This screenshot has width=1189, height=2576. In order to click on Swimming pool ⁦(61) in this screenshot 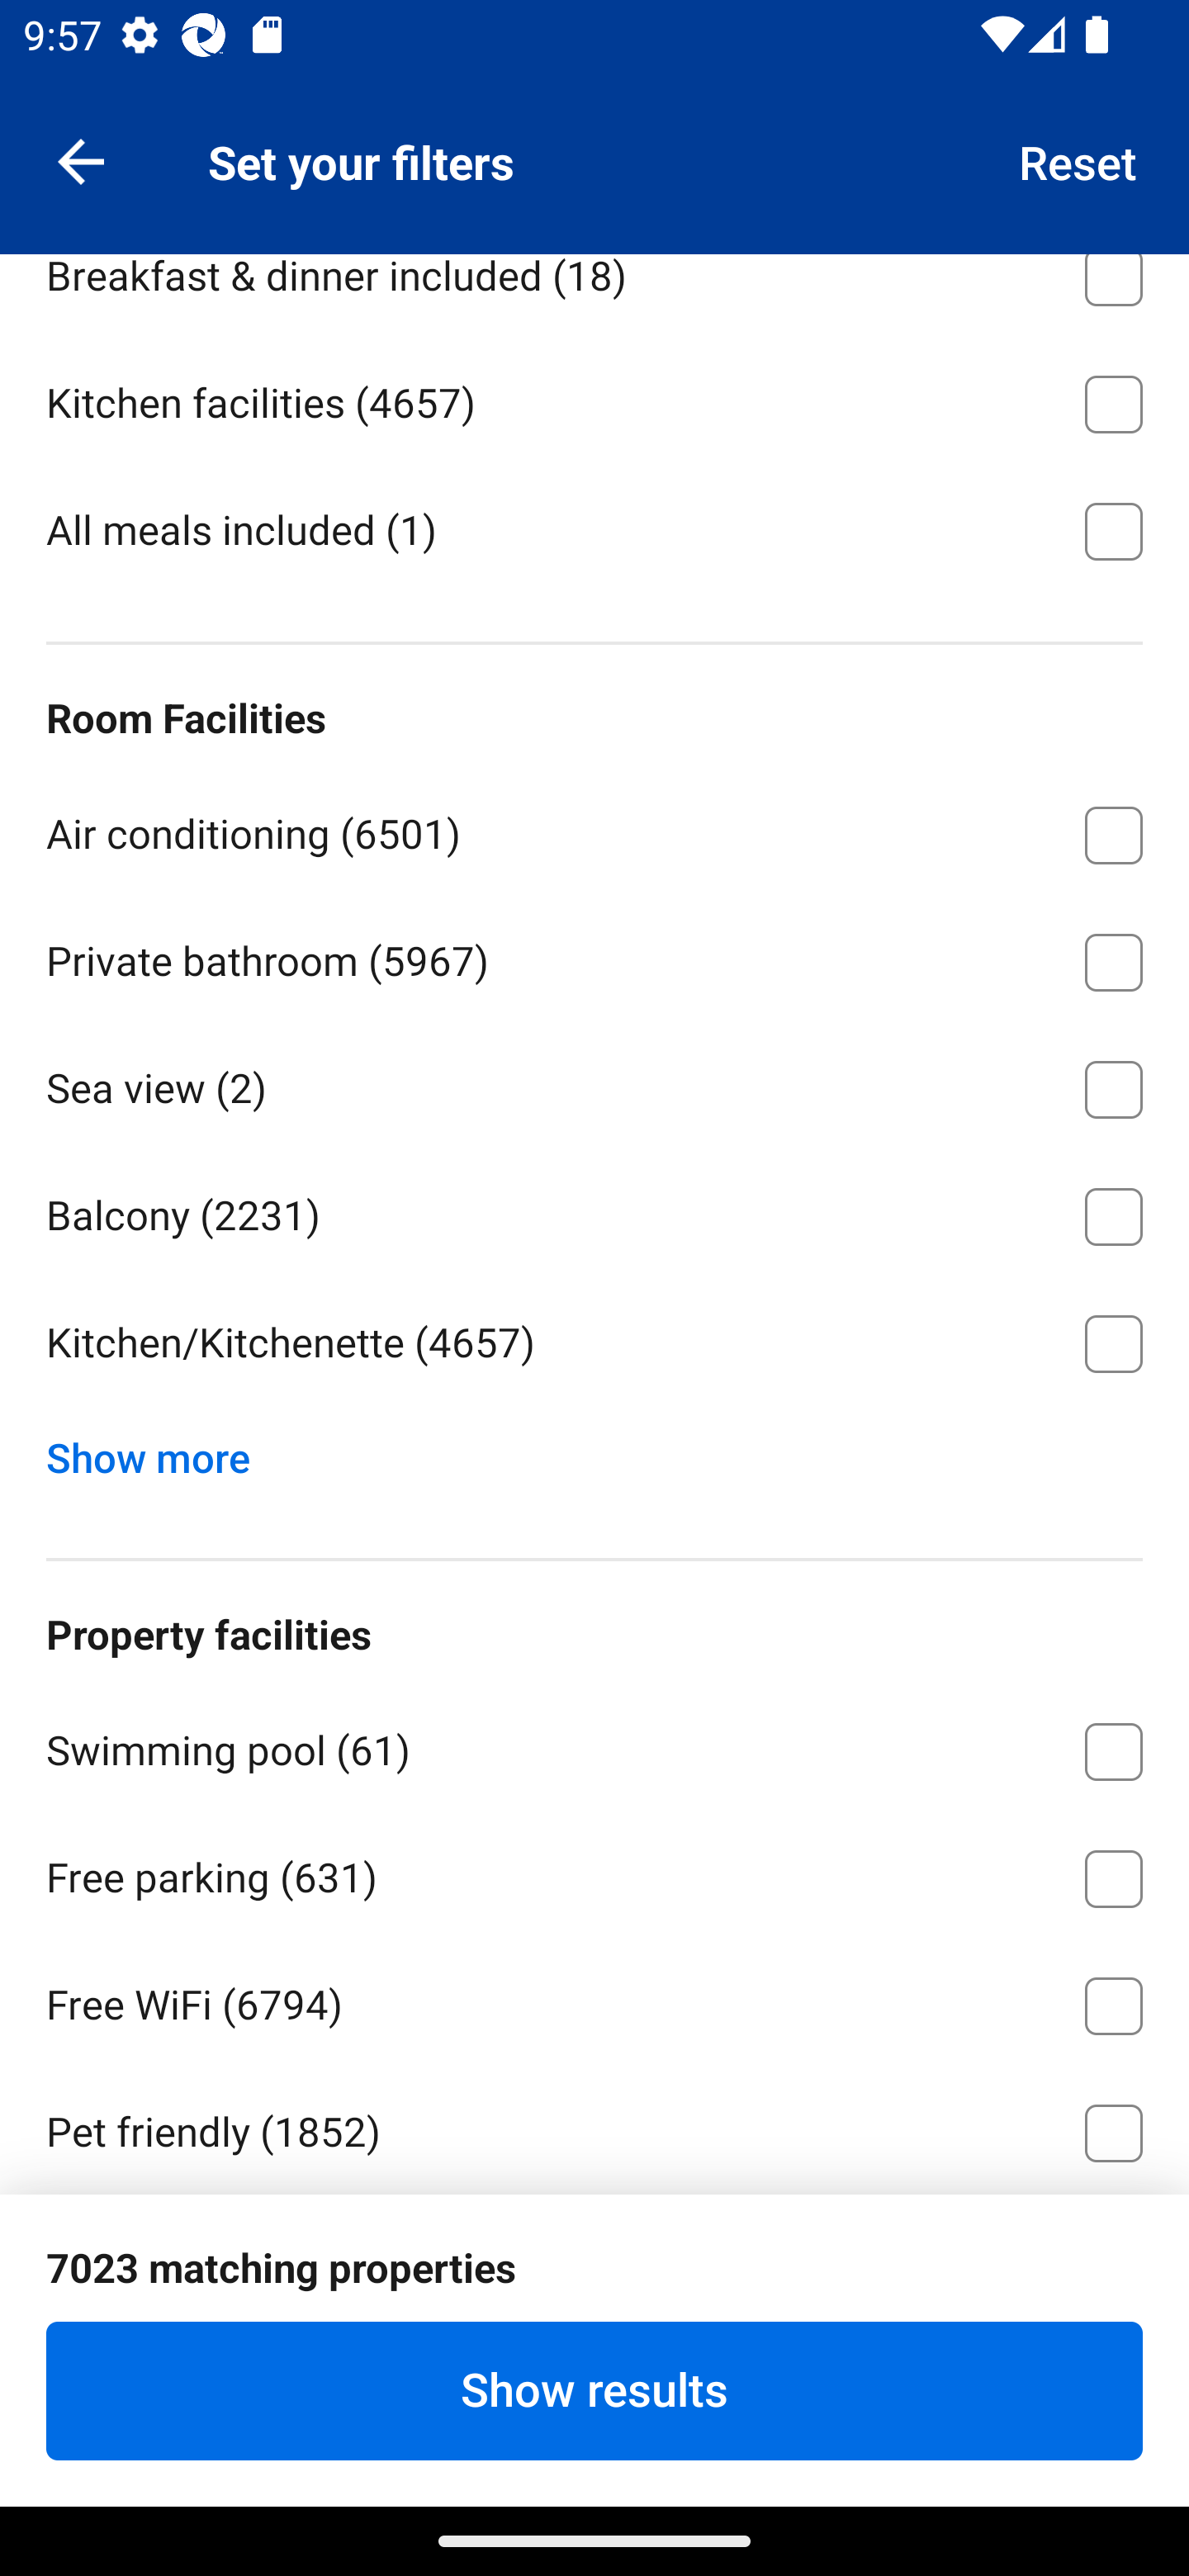, I will do `click(594, 1746)`.